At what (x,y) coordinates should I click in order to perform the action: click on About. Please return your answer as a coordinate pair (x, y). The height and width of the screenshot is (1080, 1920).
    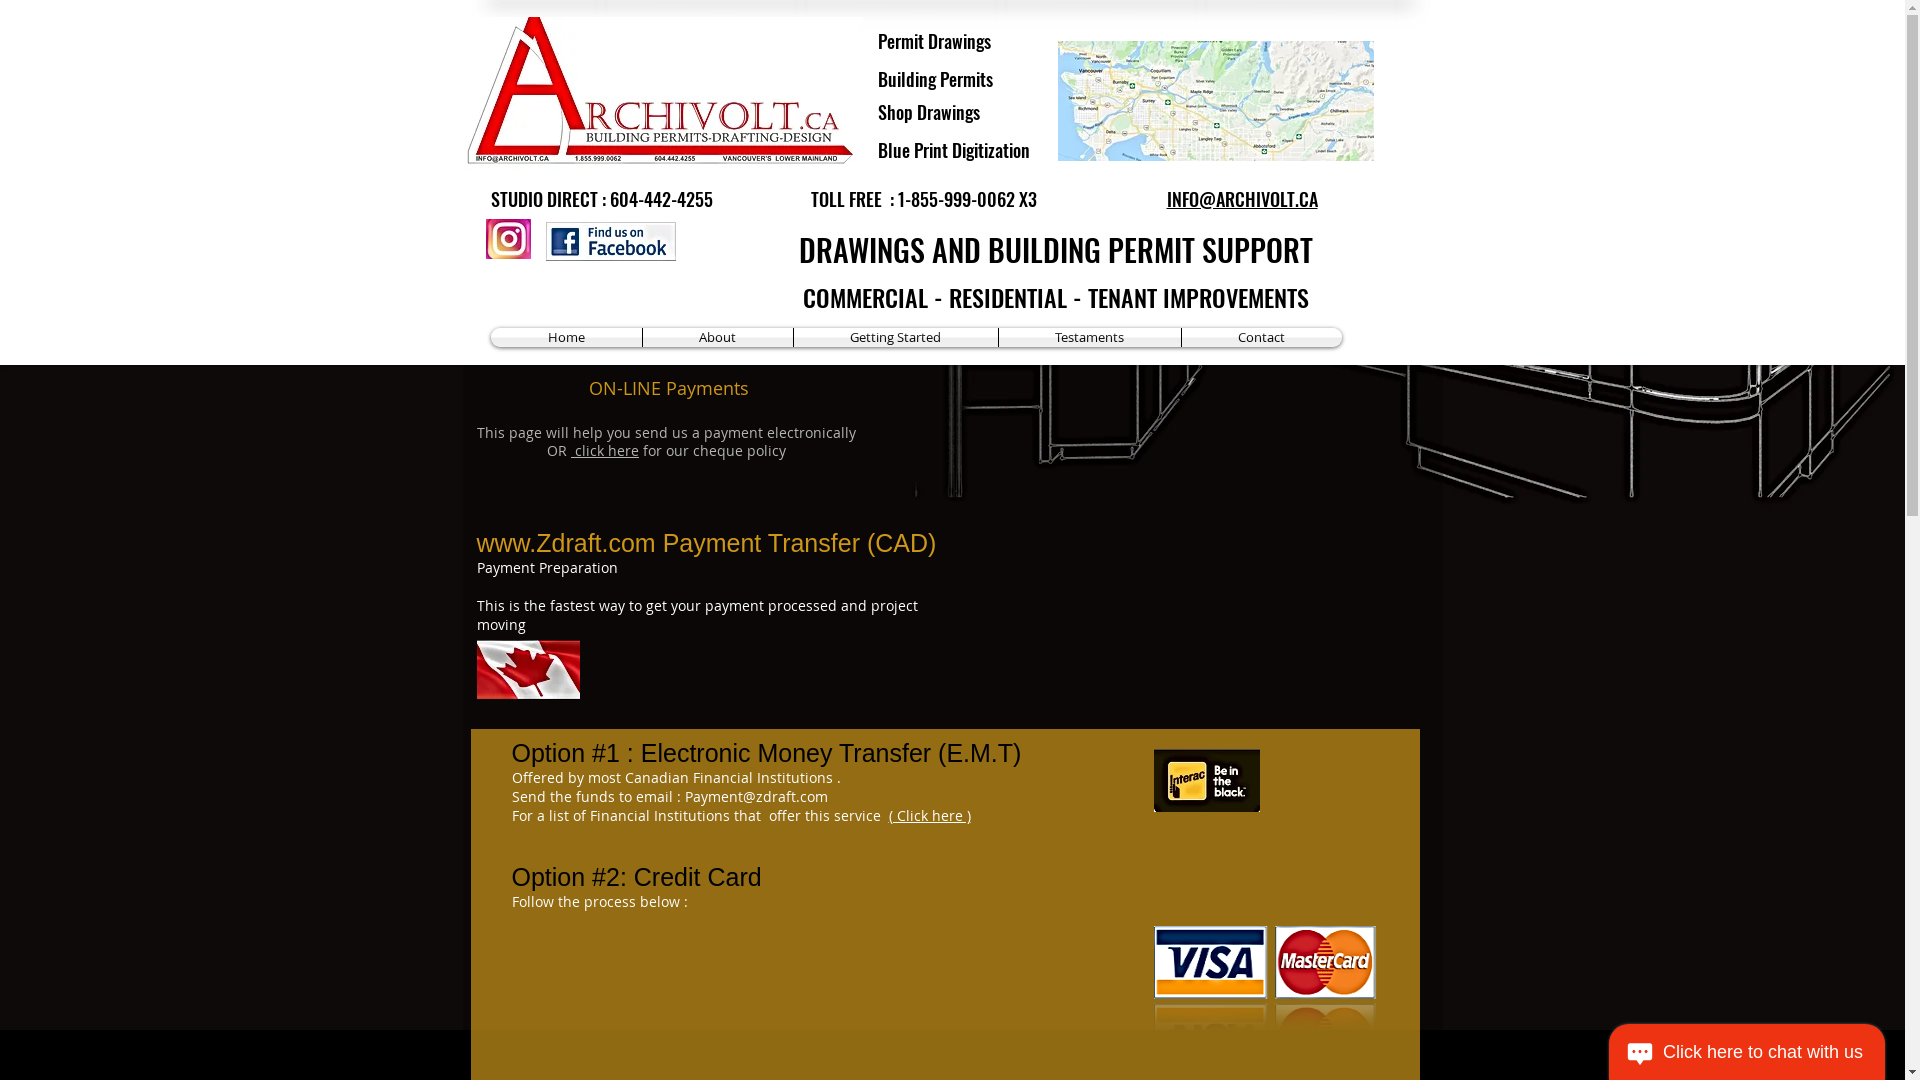
    Looking at the image, I should click on (717, 338).